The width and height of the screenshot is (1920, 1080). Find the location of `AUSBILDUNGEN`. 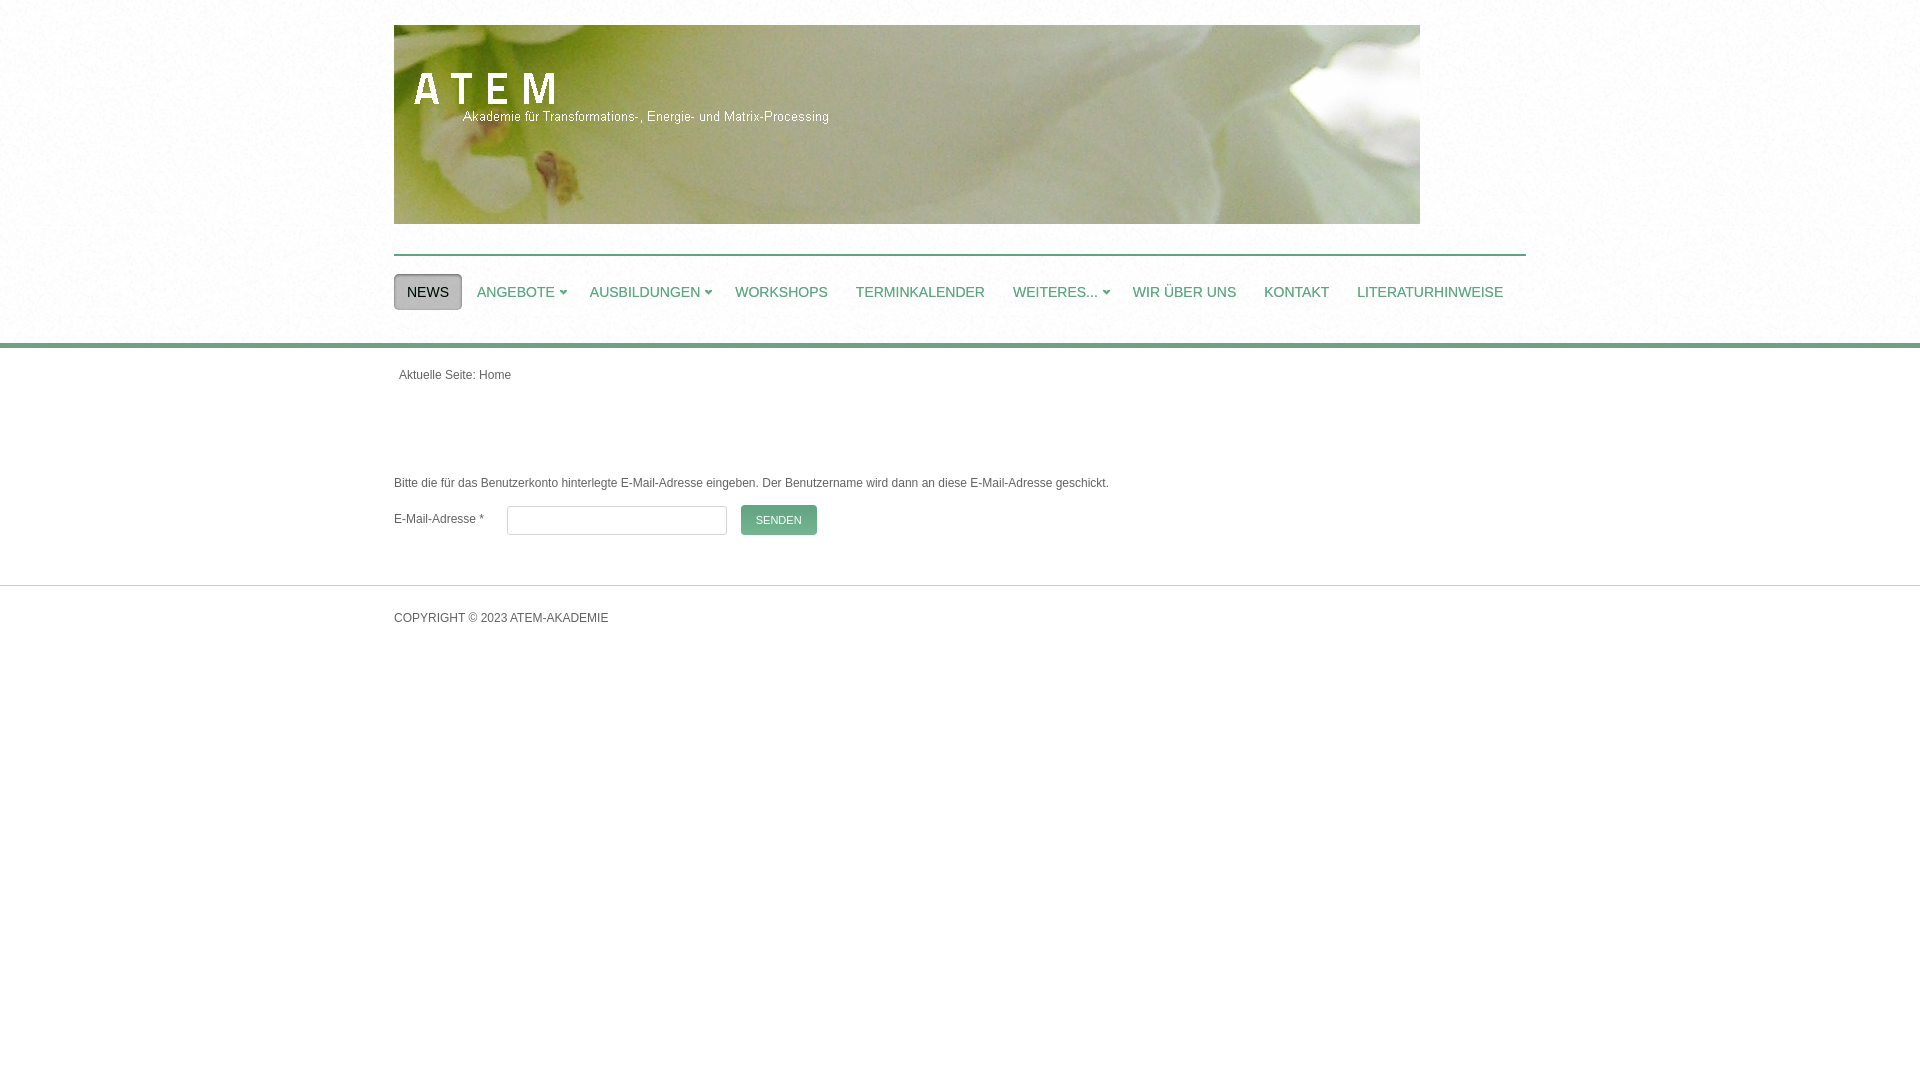

AUSBILDUNGEN is located at coordinates (648, 292).